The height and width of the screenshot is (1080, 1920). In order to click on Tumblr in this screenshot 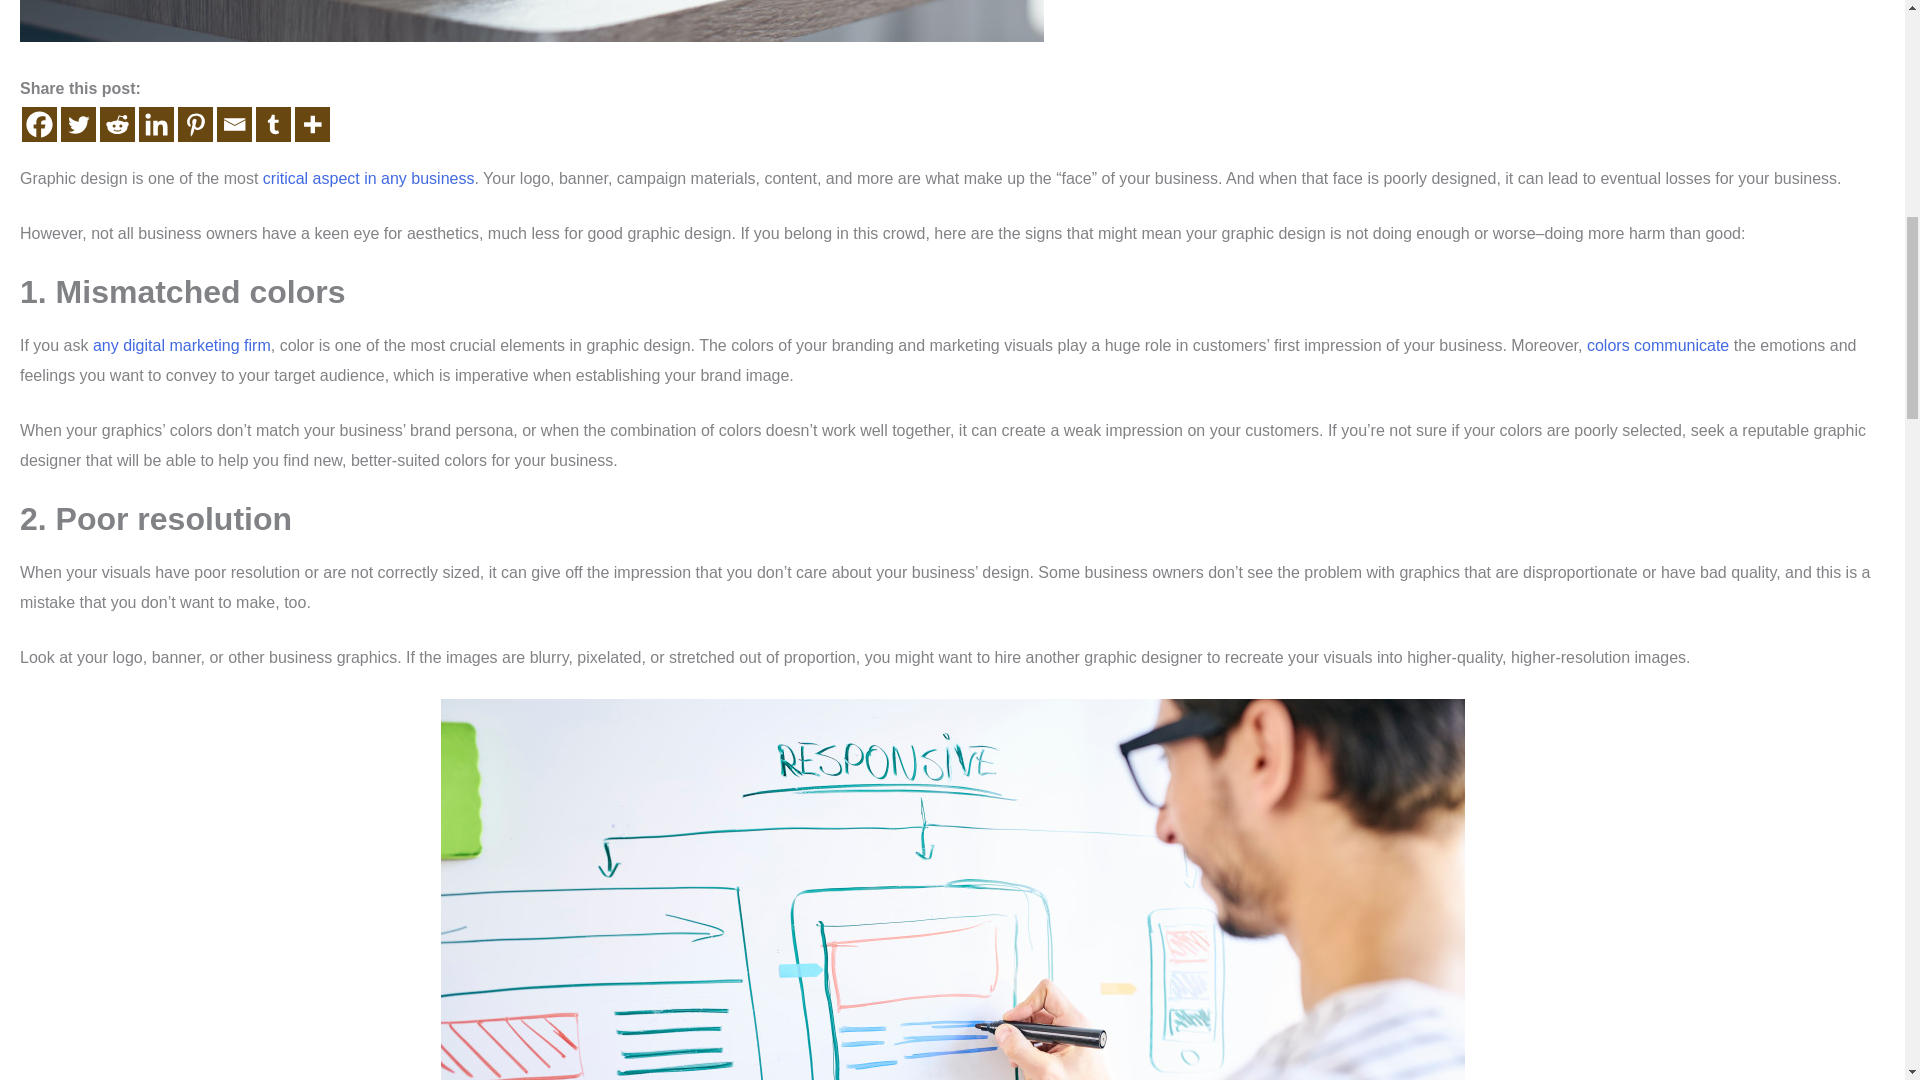, I will do `click(273, 124)`.